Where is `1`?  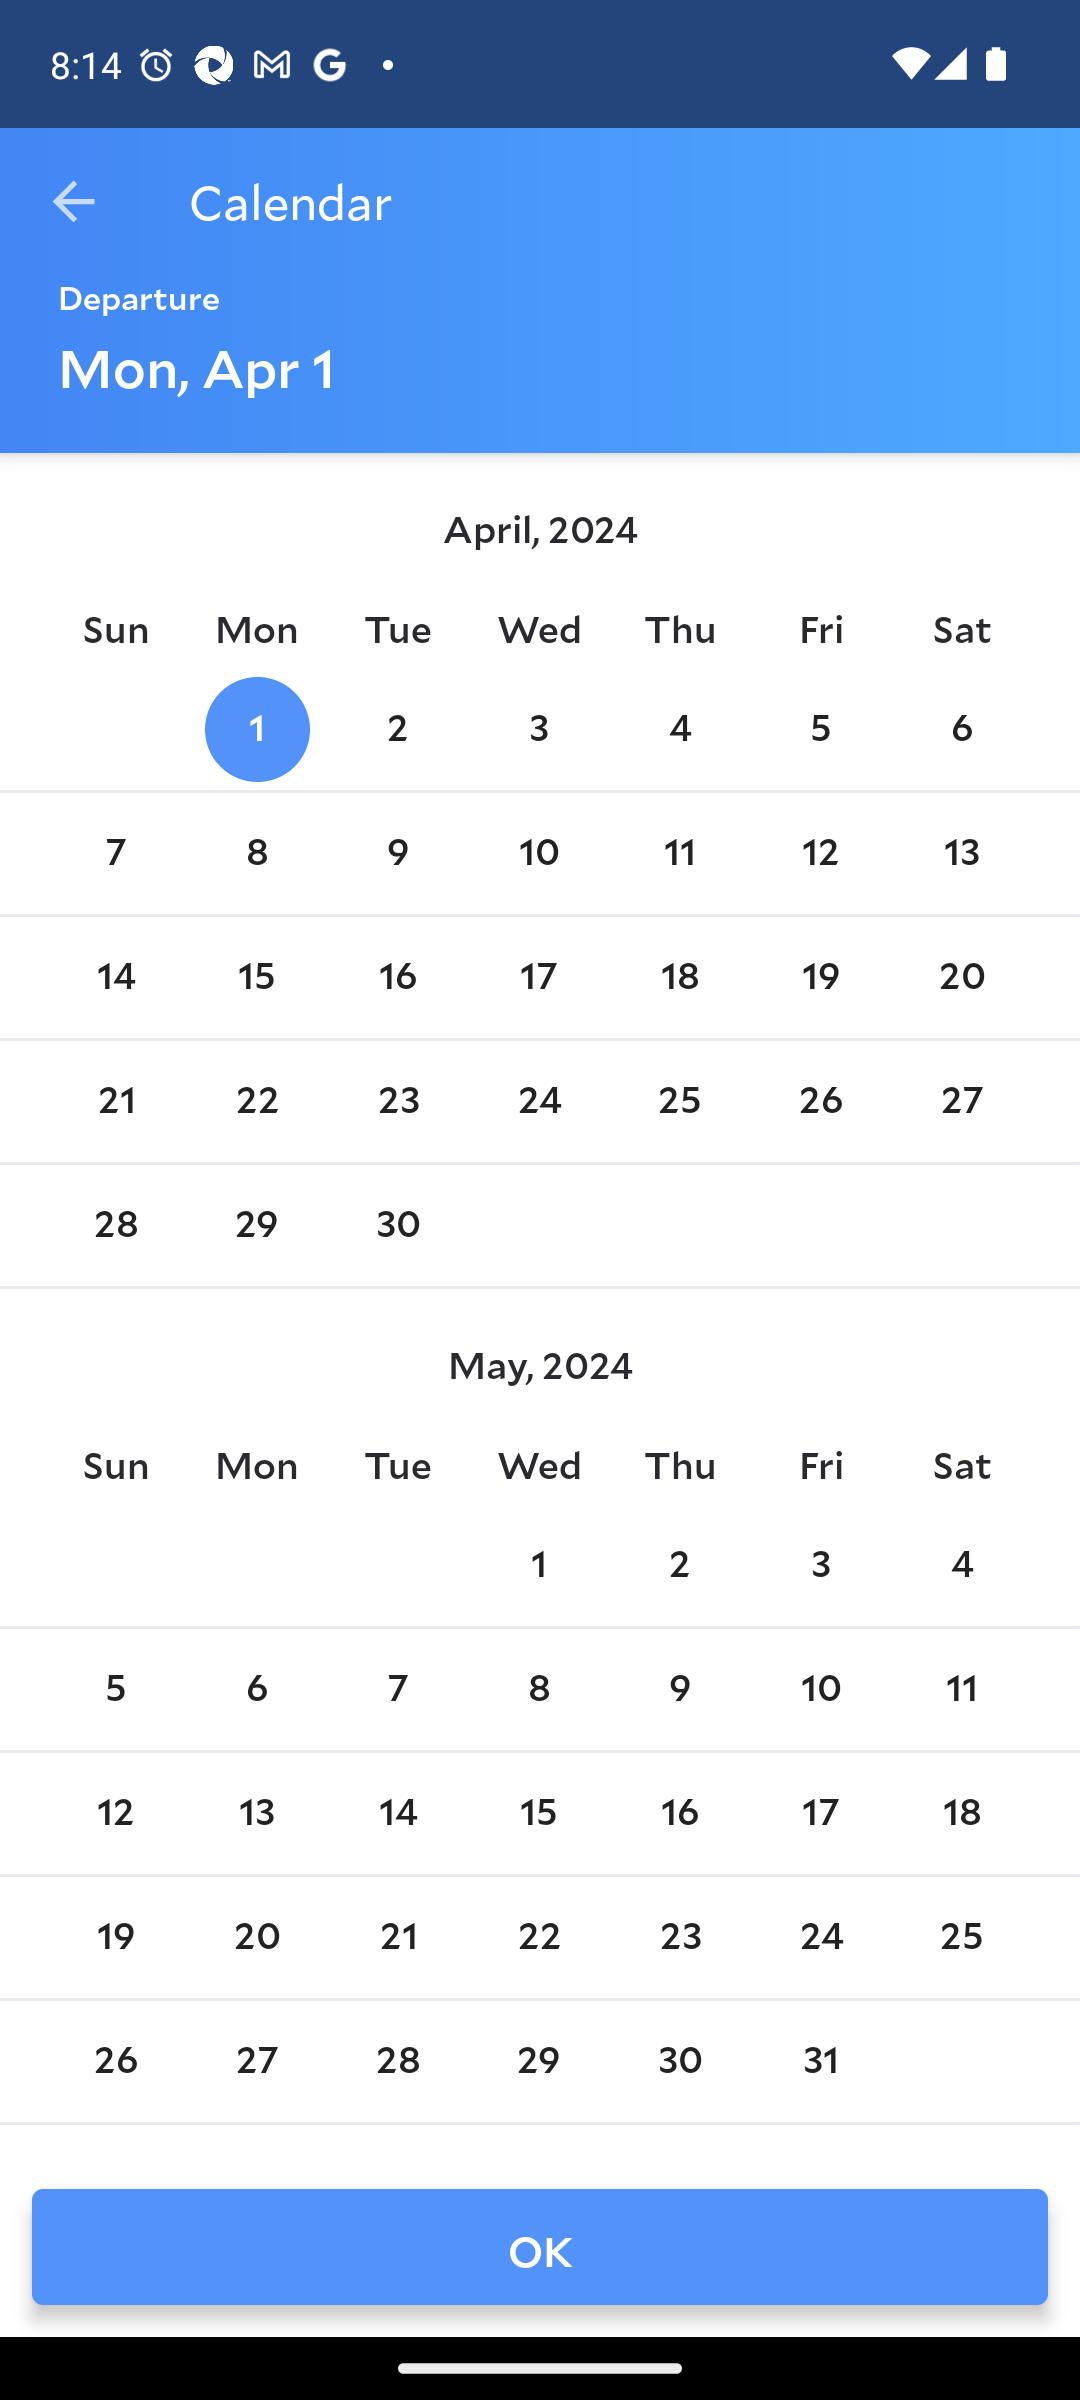 1 is located at coordinates (257, 729).